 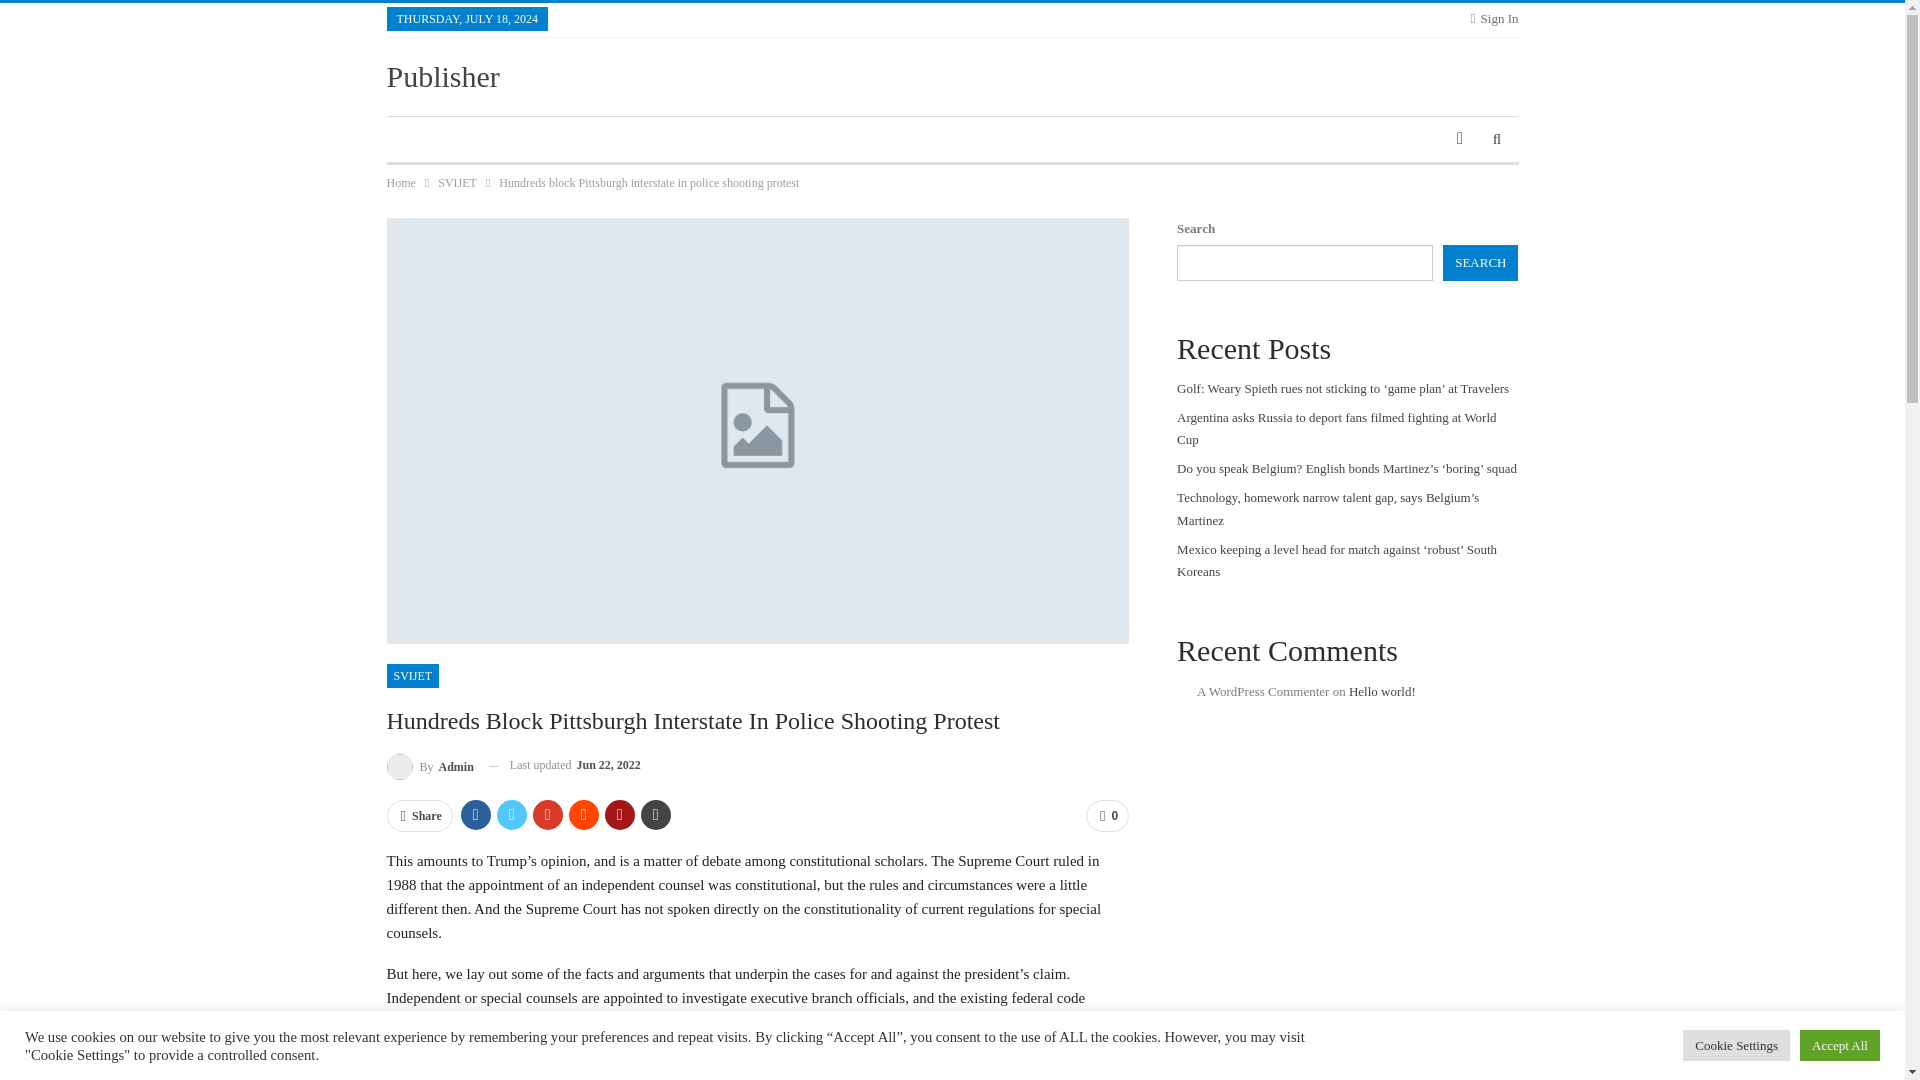 What do you see at coordinates (400, 182) in the screenshot?
I see `Home` at bounding box center [400, 182].